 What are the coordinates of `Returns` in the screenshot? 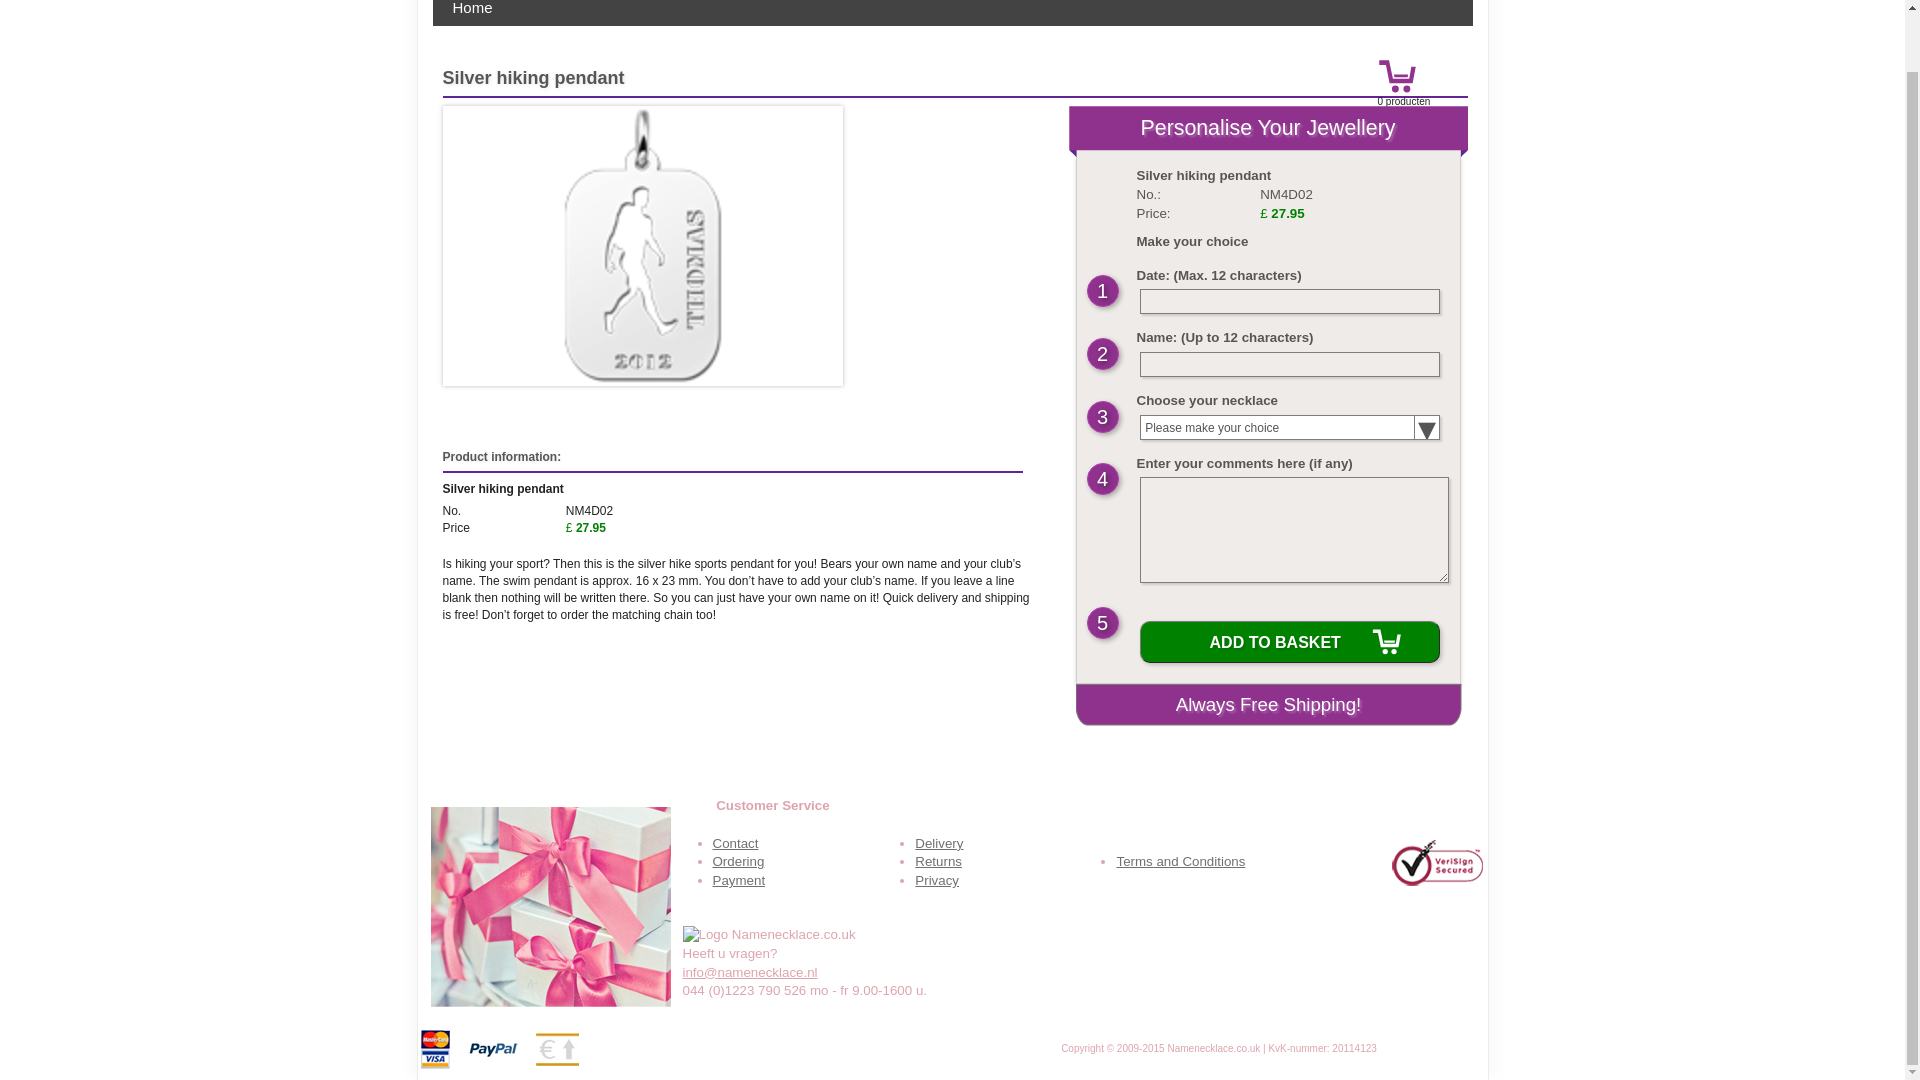 It's located at (938, 862).